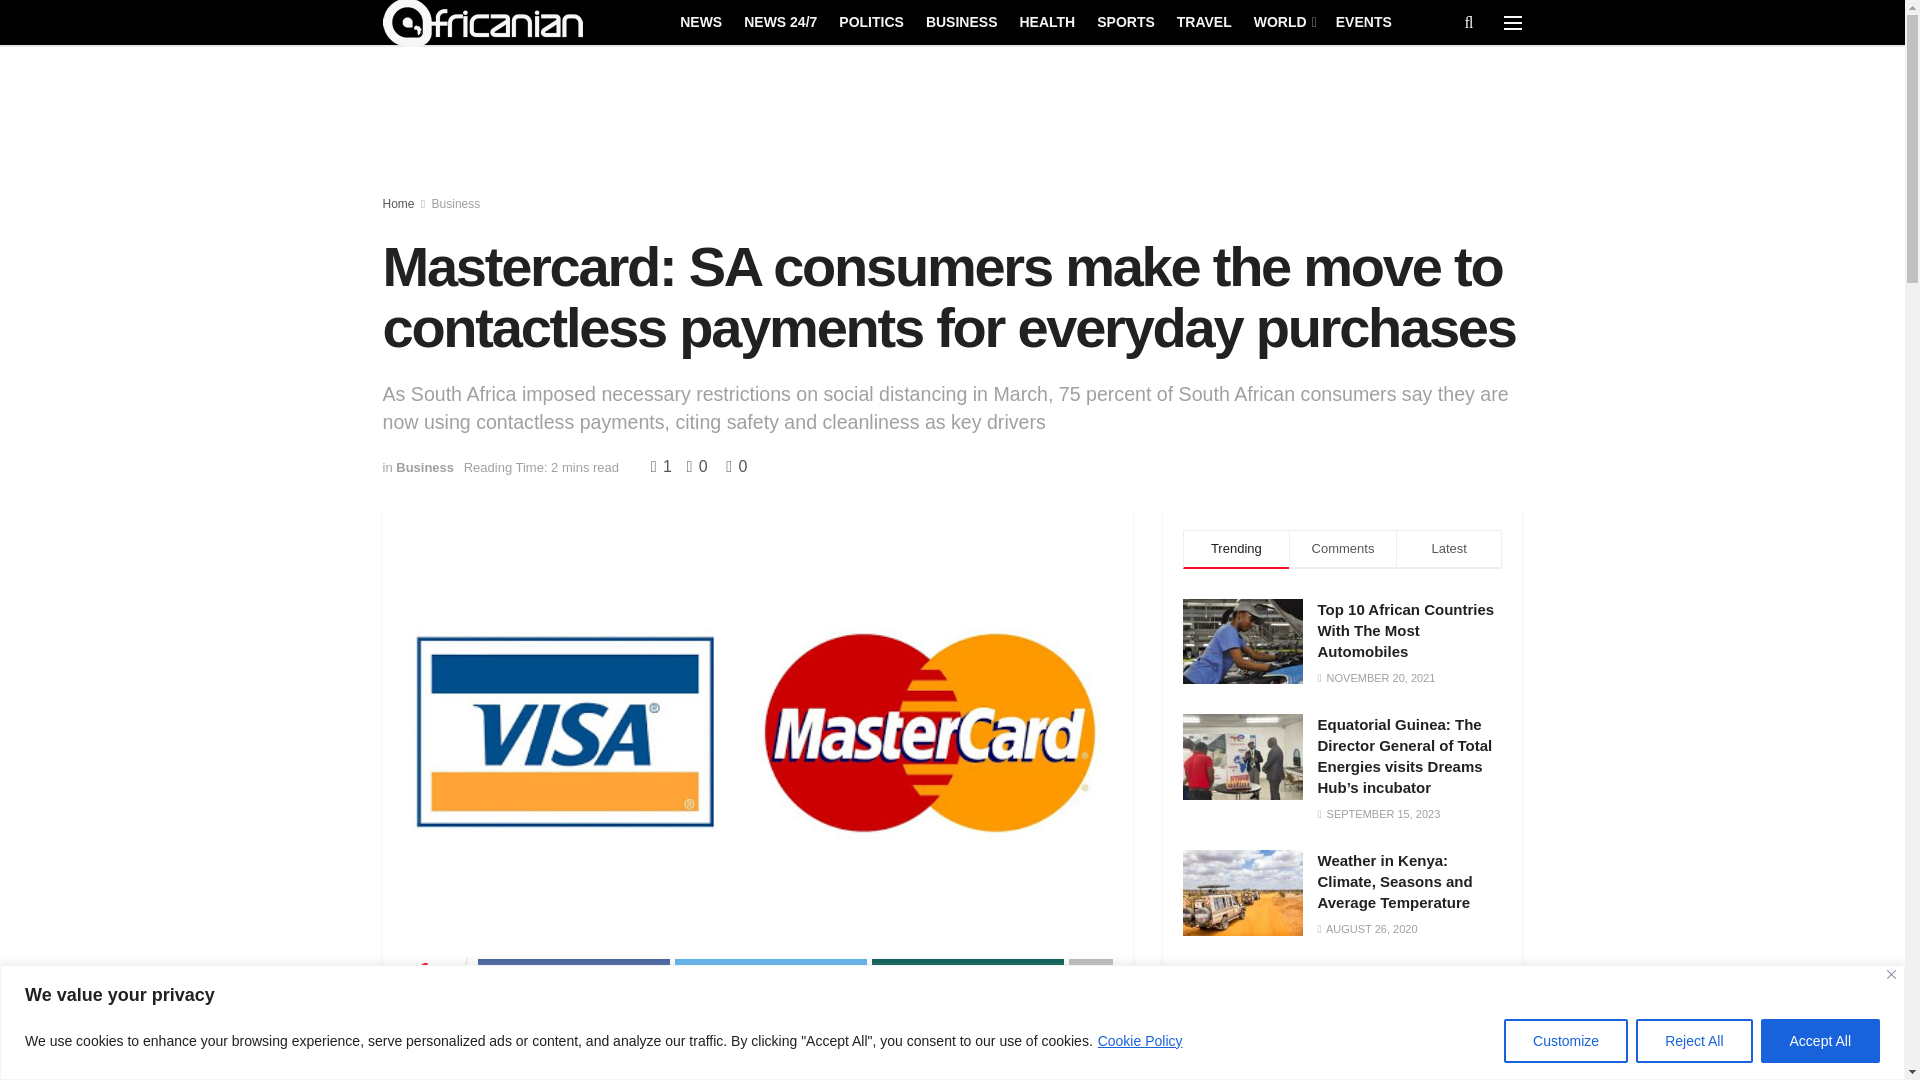  Describe the element at coordinates (1283, 21) in the screenshot. I see `WORLD` at that location.